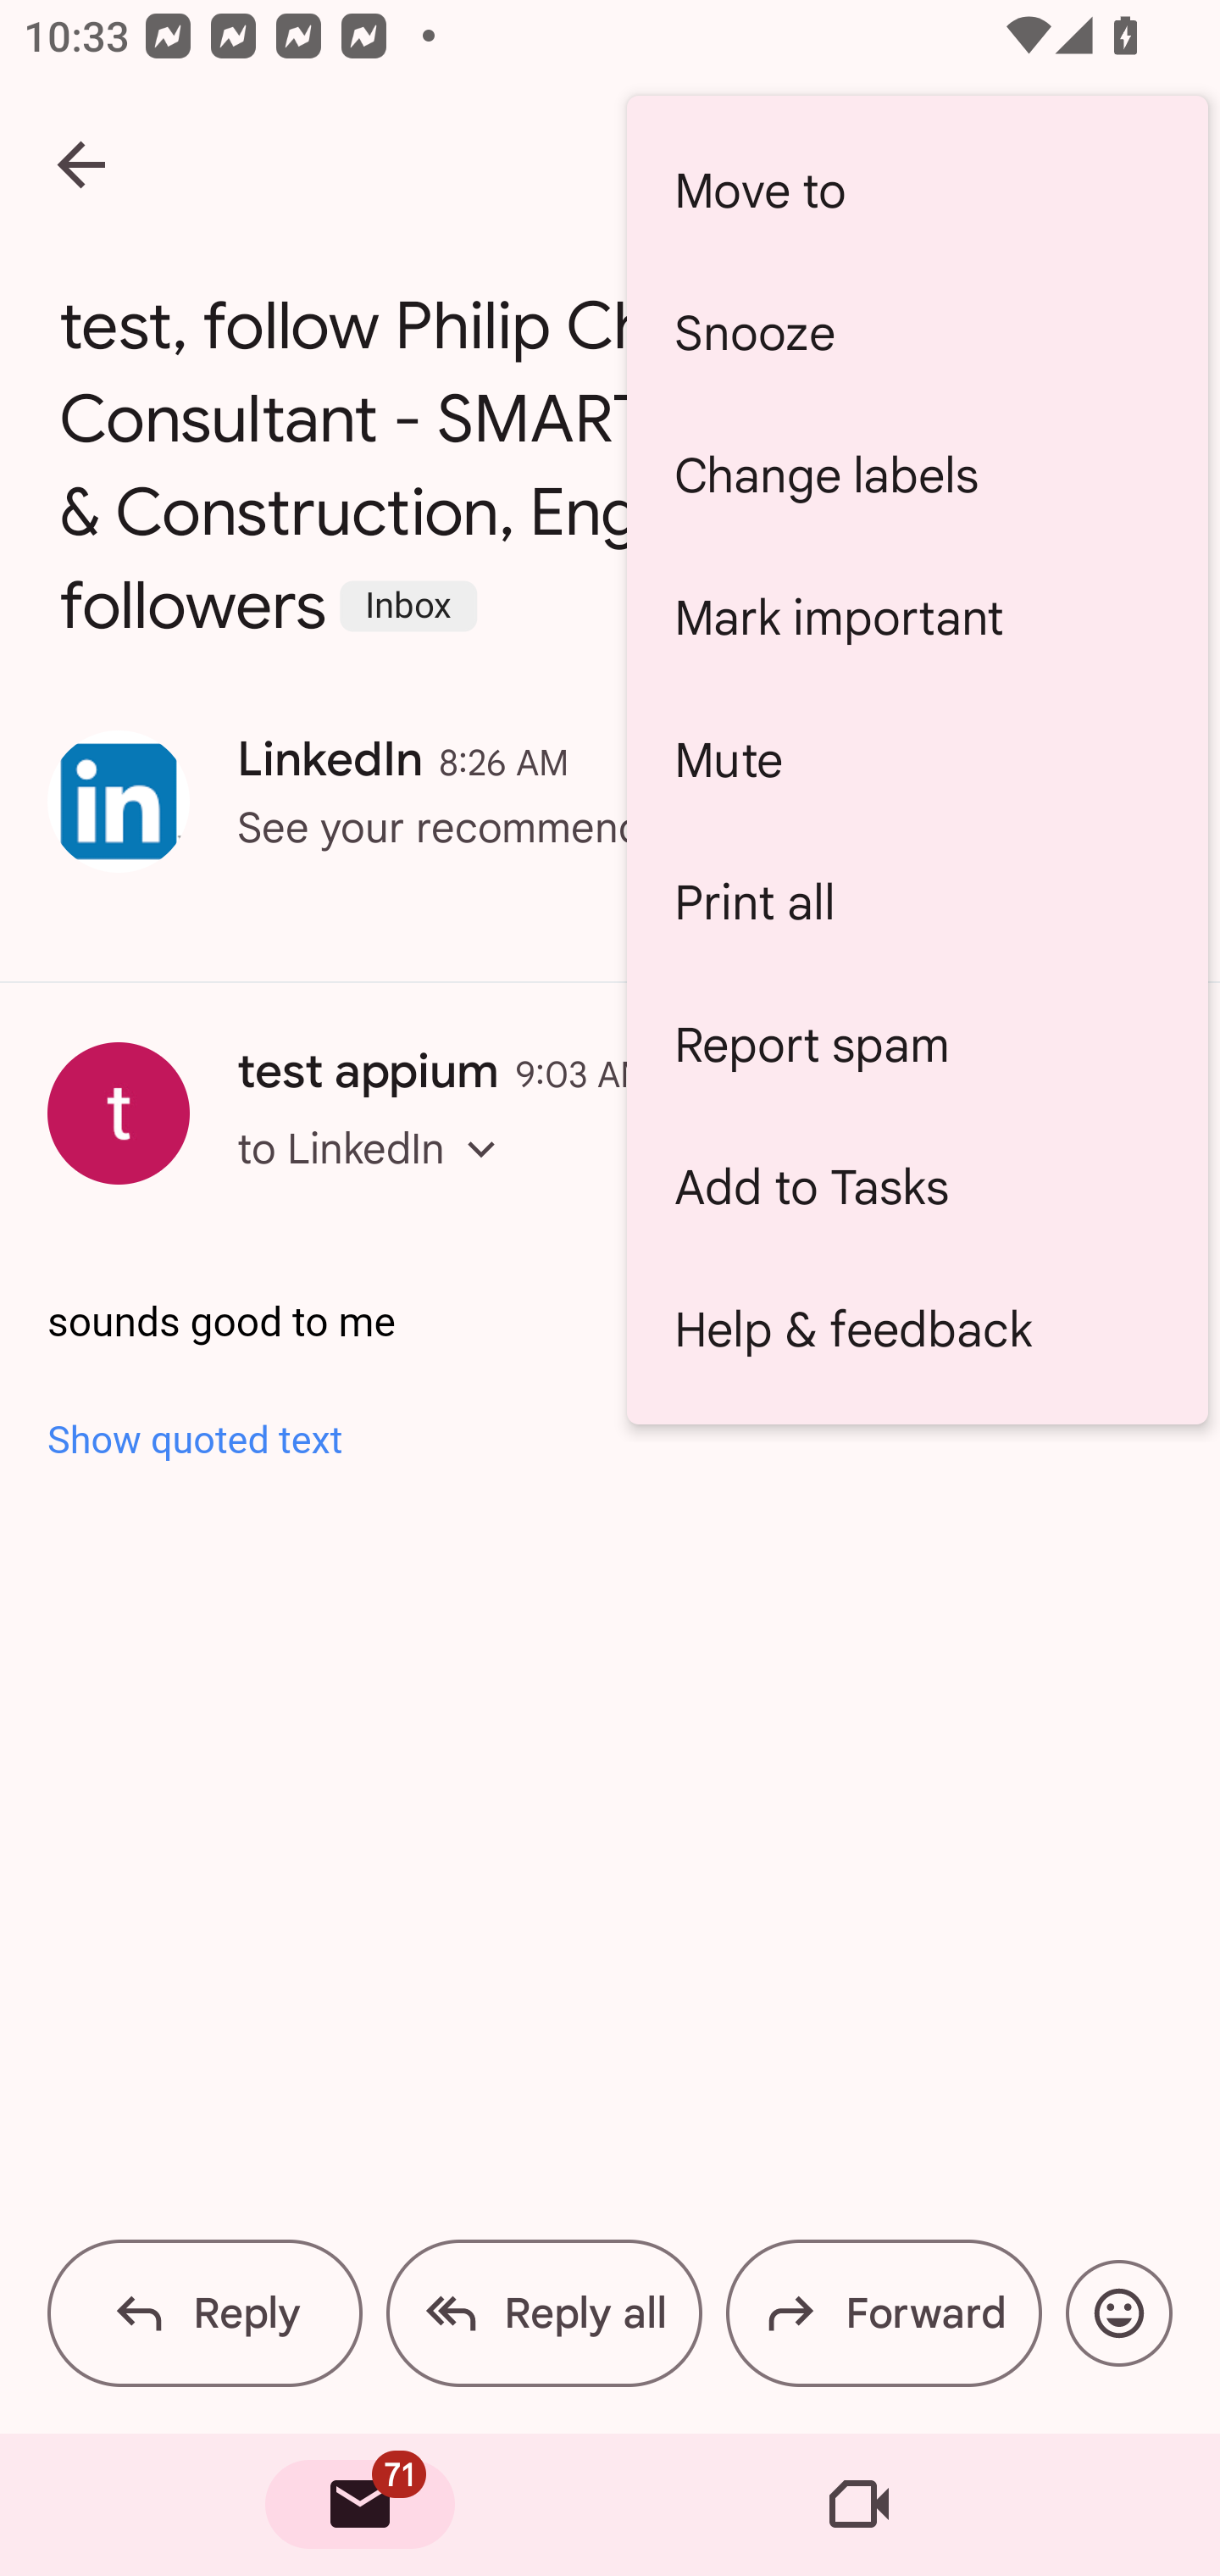 The image size is (1220, 2576). I want to click on Mark important, so click(917, 617).